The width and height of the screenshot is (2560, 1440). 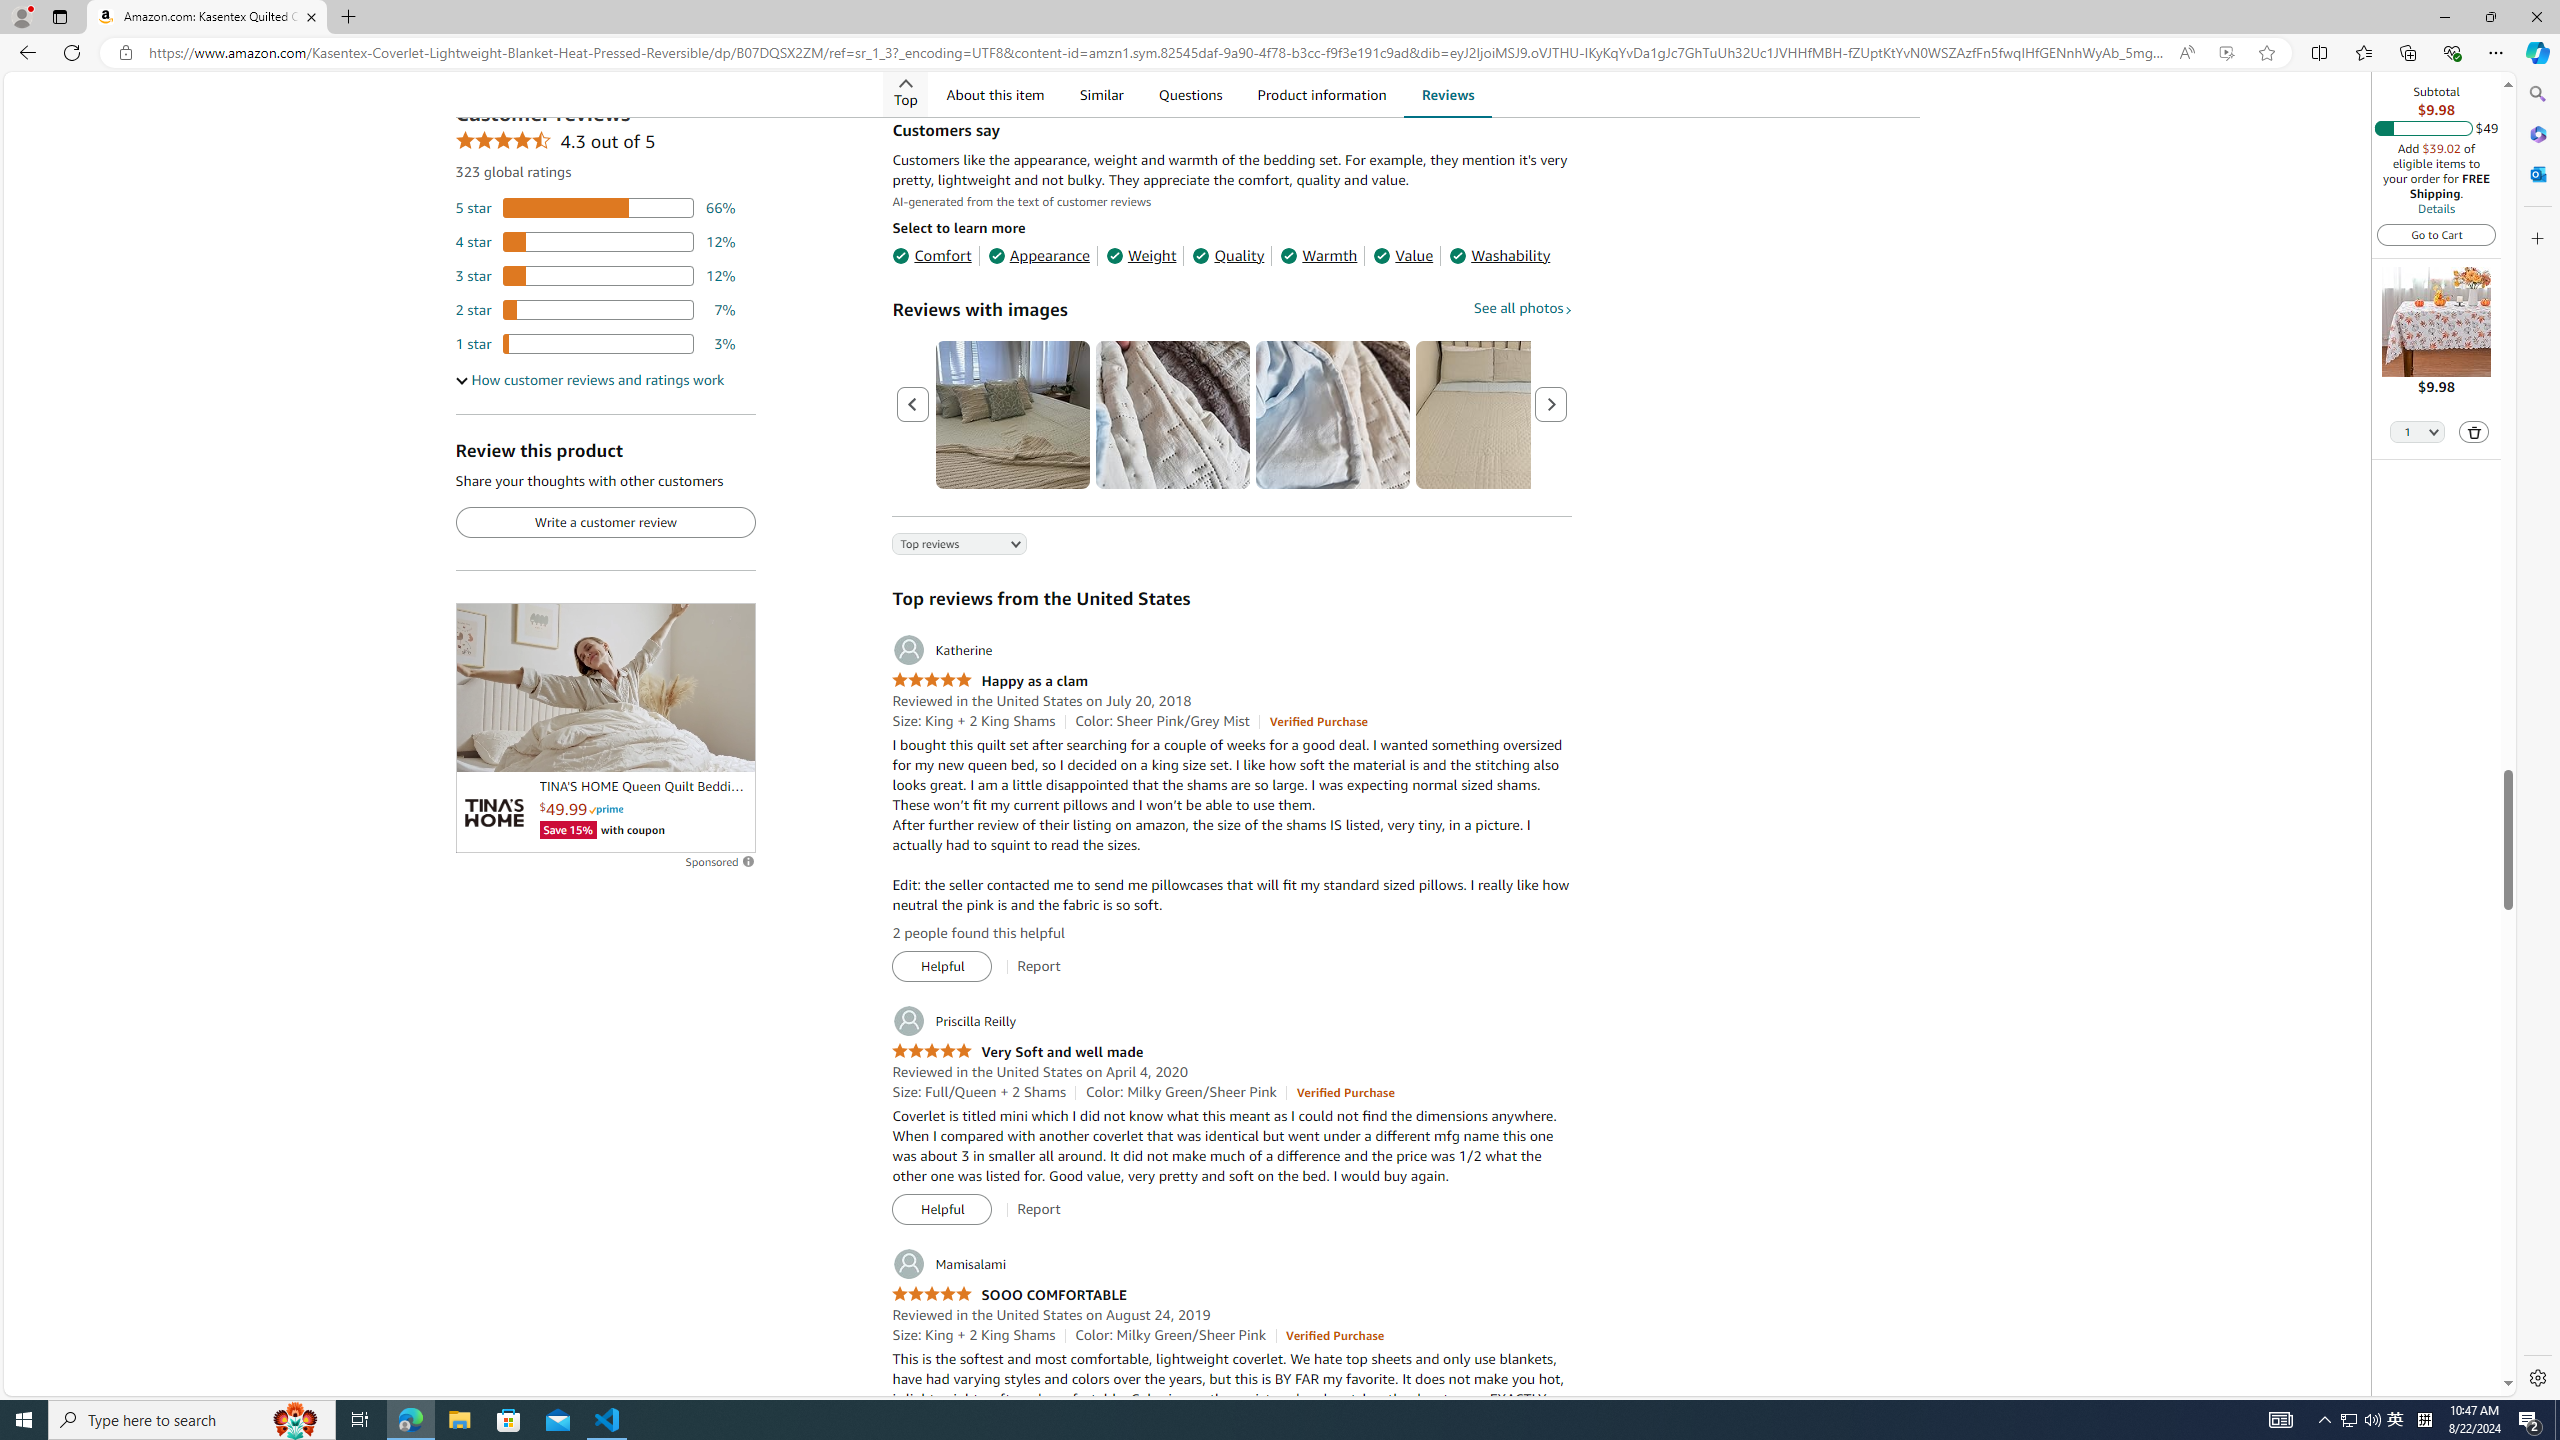 I want to click on 5.0 out of 5 stars Very Soft and well made, so click(x=1017, y=1052).